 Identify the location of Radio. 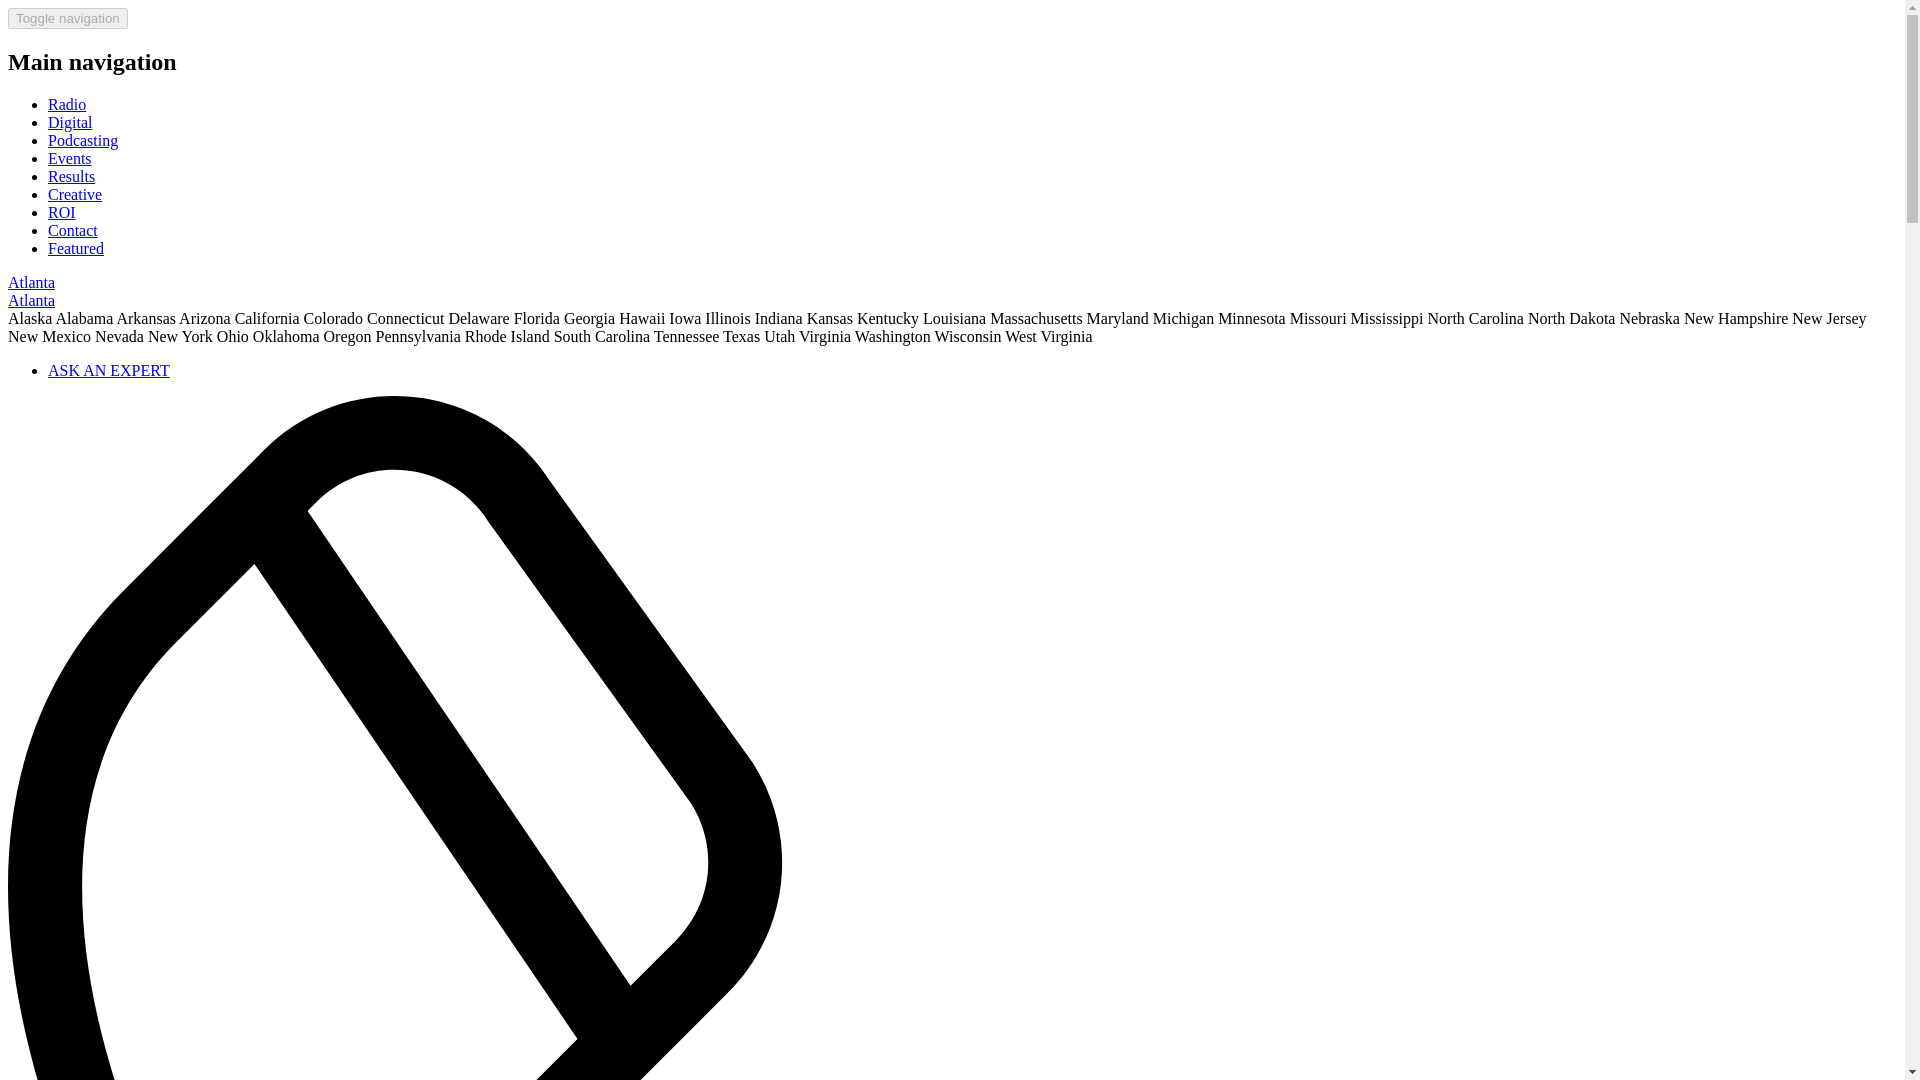
(67, 104).